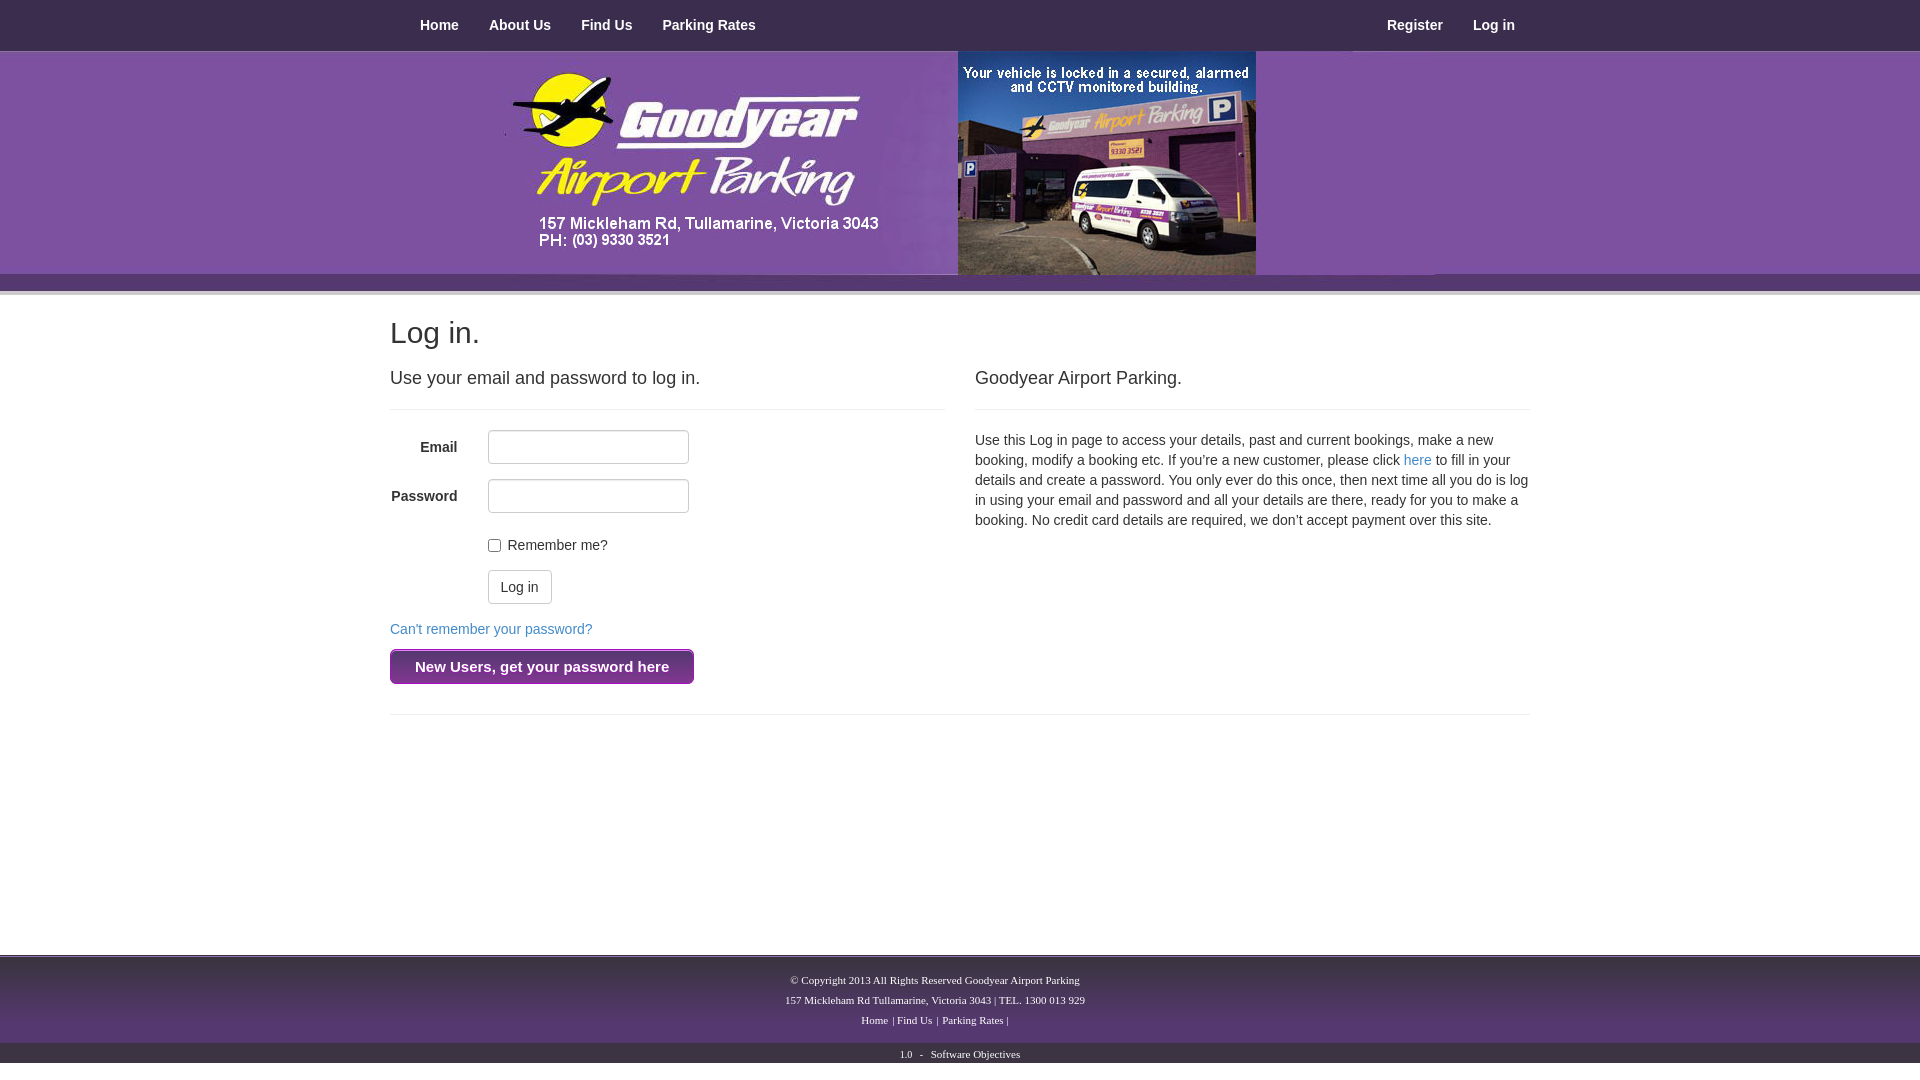 This screenshot has height=1080, width=1920. I want to click on Find Us, so click(606, 25).